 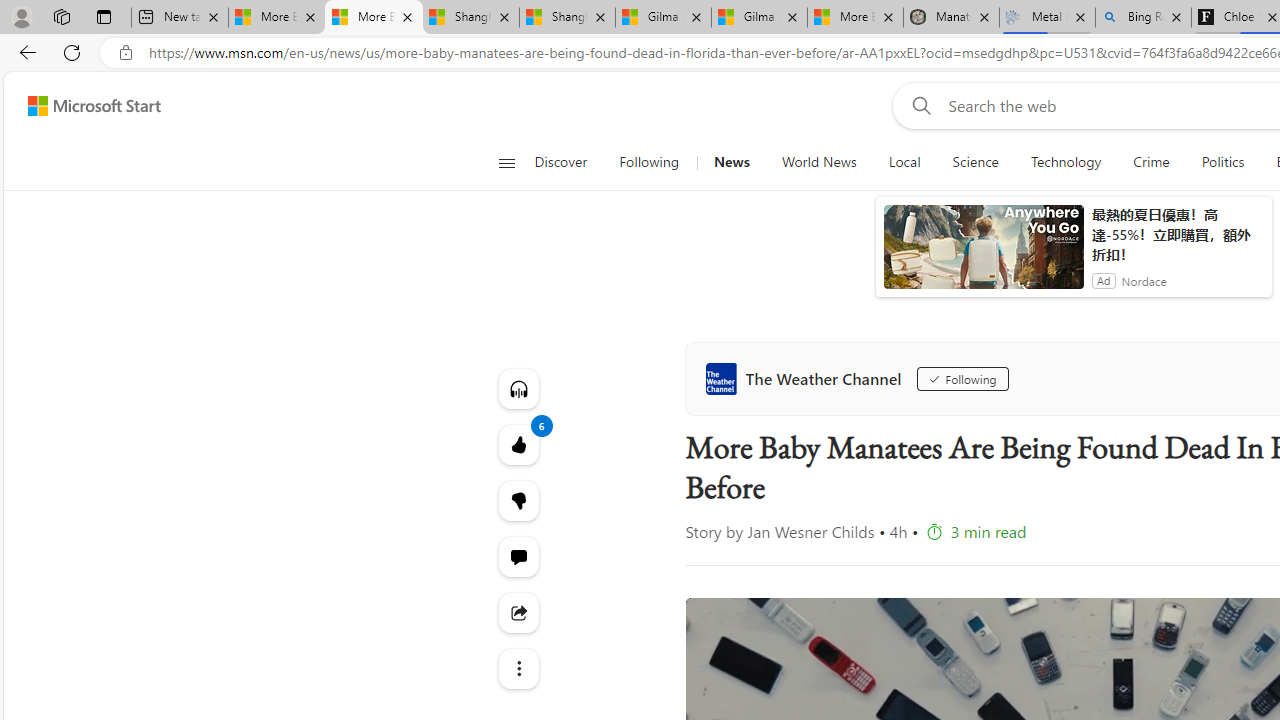 I want to click on Following, so click(x=648, y=162).